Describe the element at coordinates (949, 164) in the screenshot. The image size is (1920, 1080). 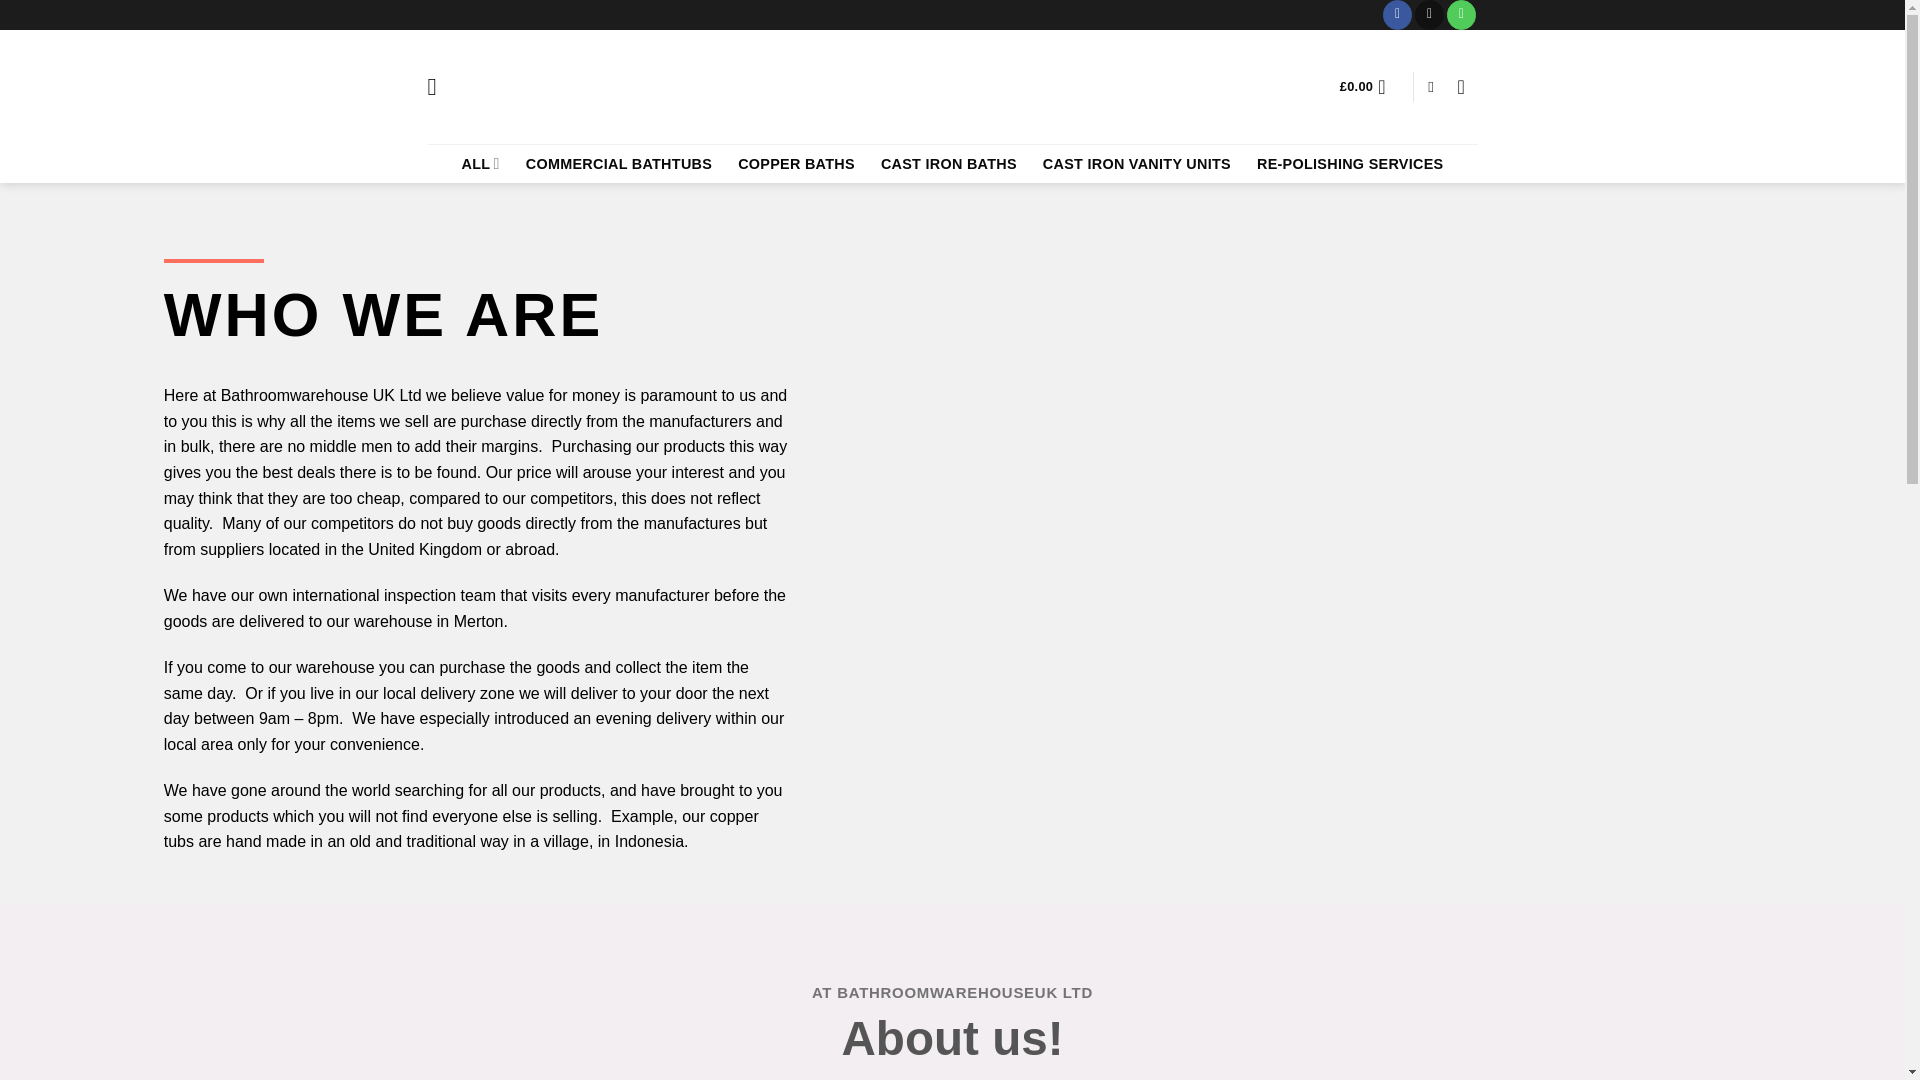
I see `CAST IRON BATHS` at that location.